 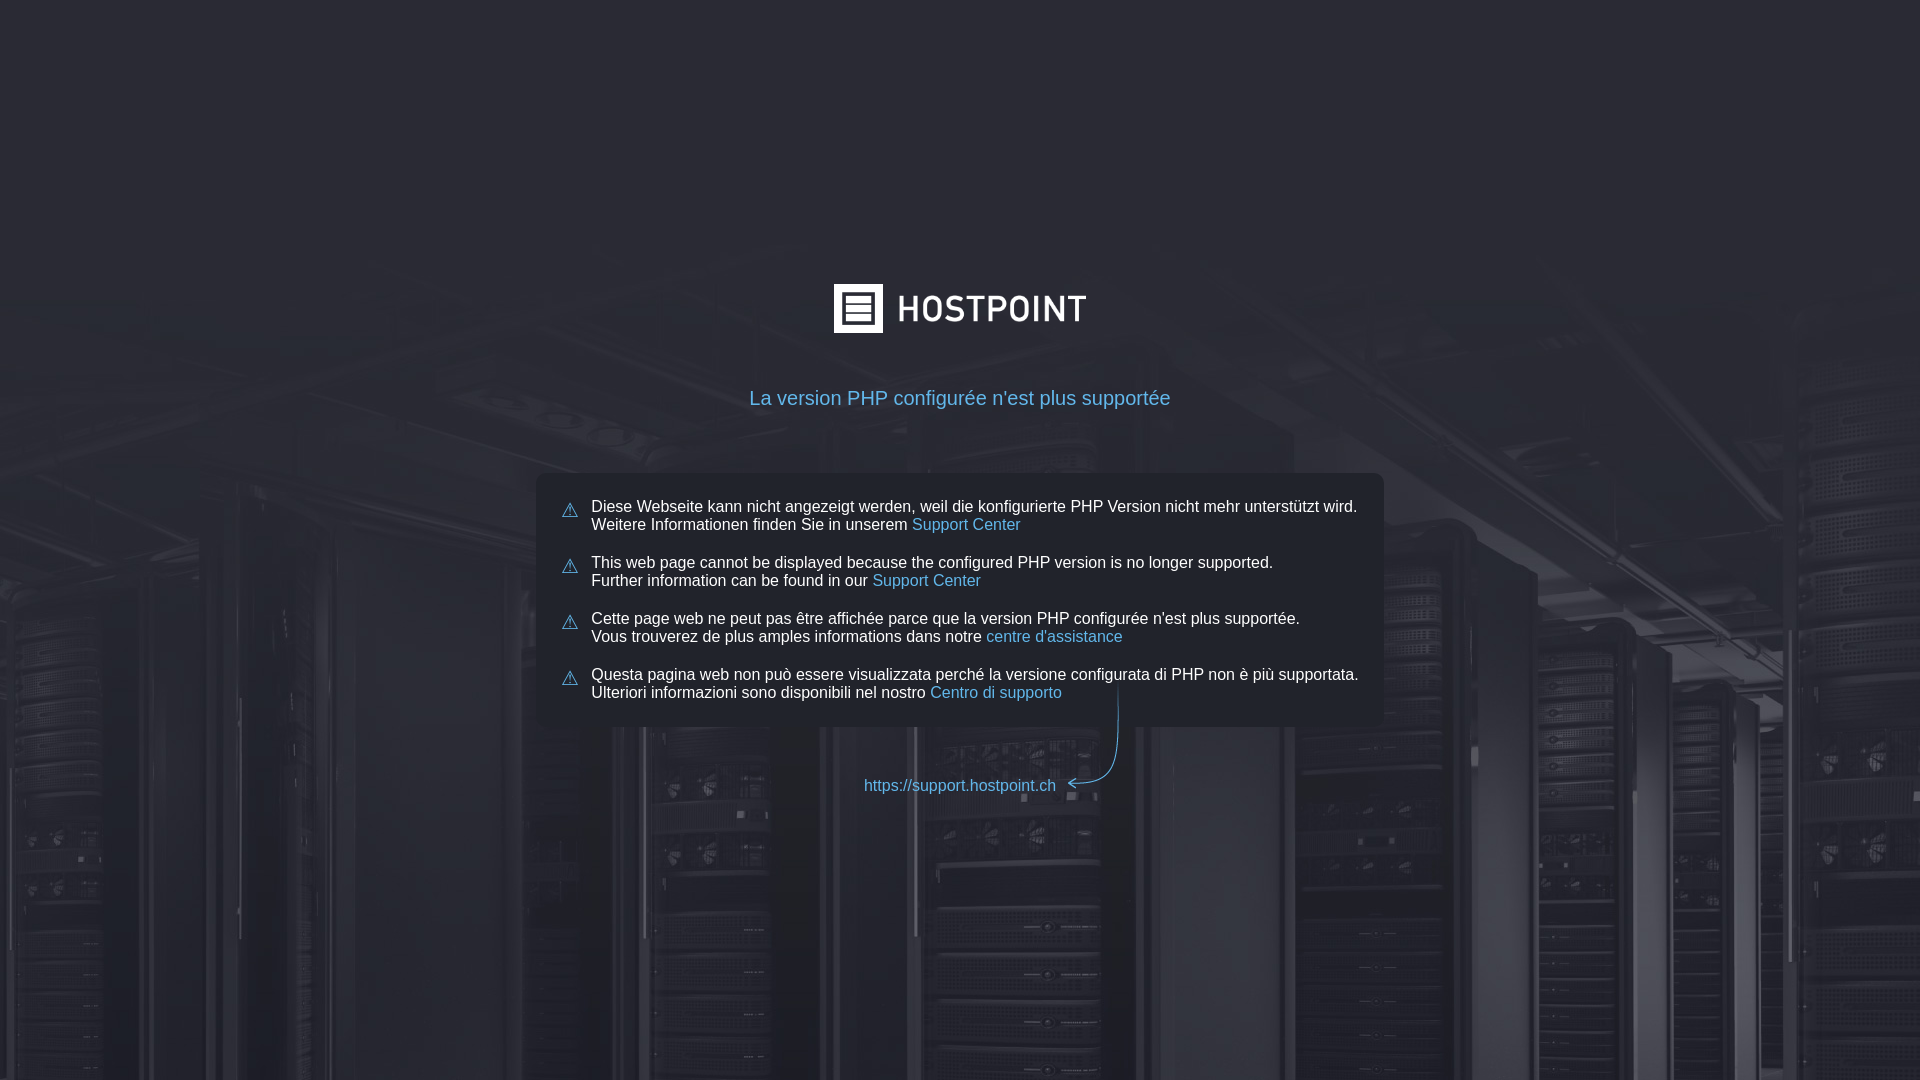 I want to click on Support Center, so click(x=966, y=524).